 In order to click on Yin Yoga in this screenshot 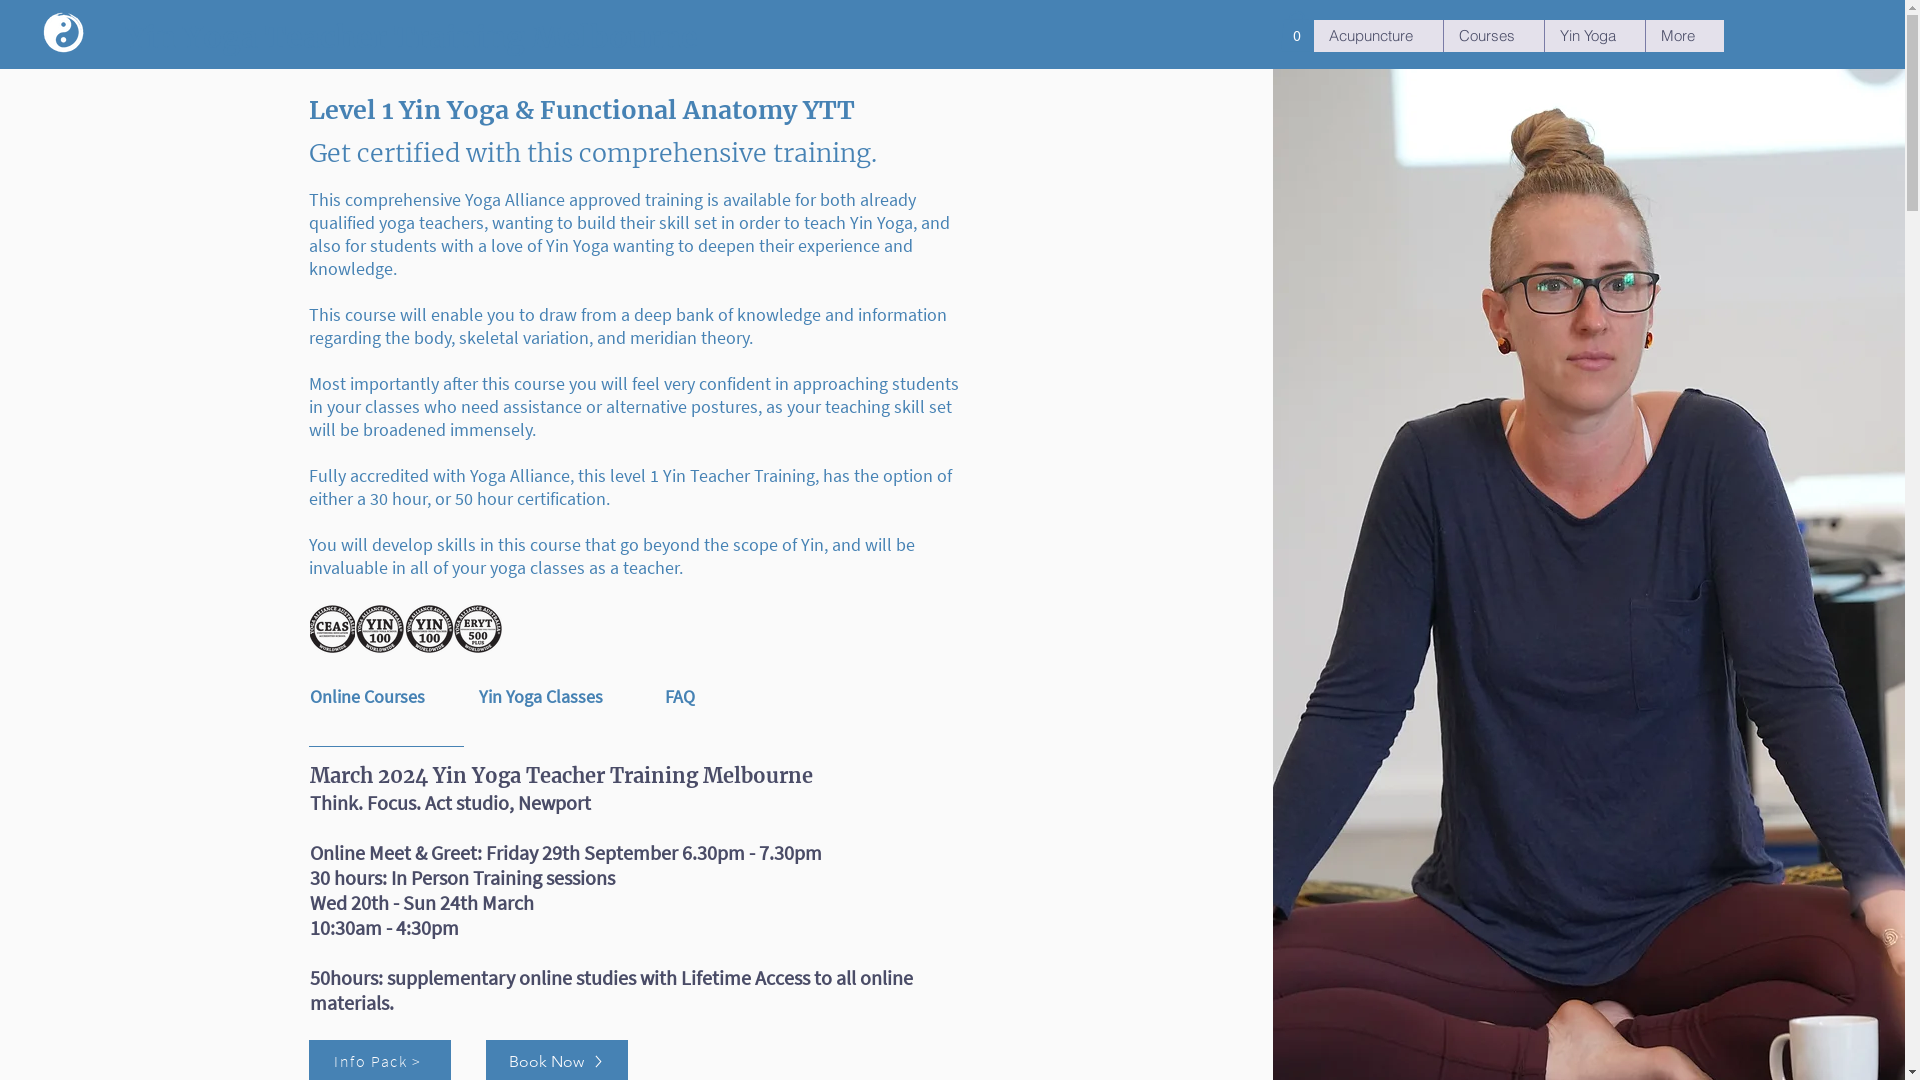, I will do `click(1594, 36)`.